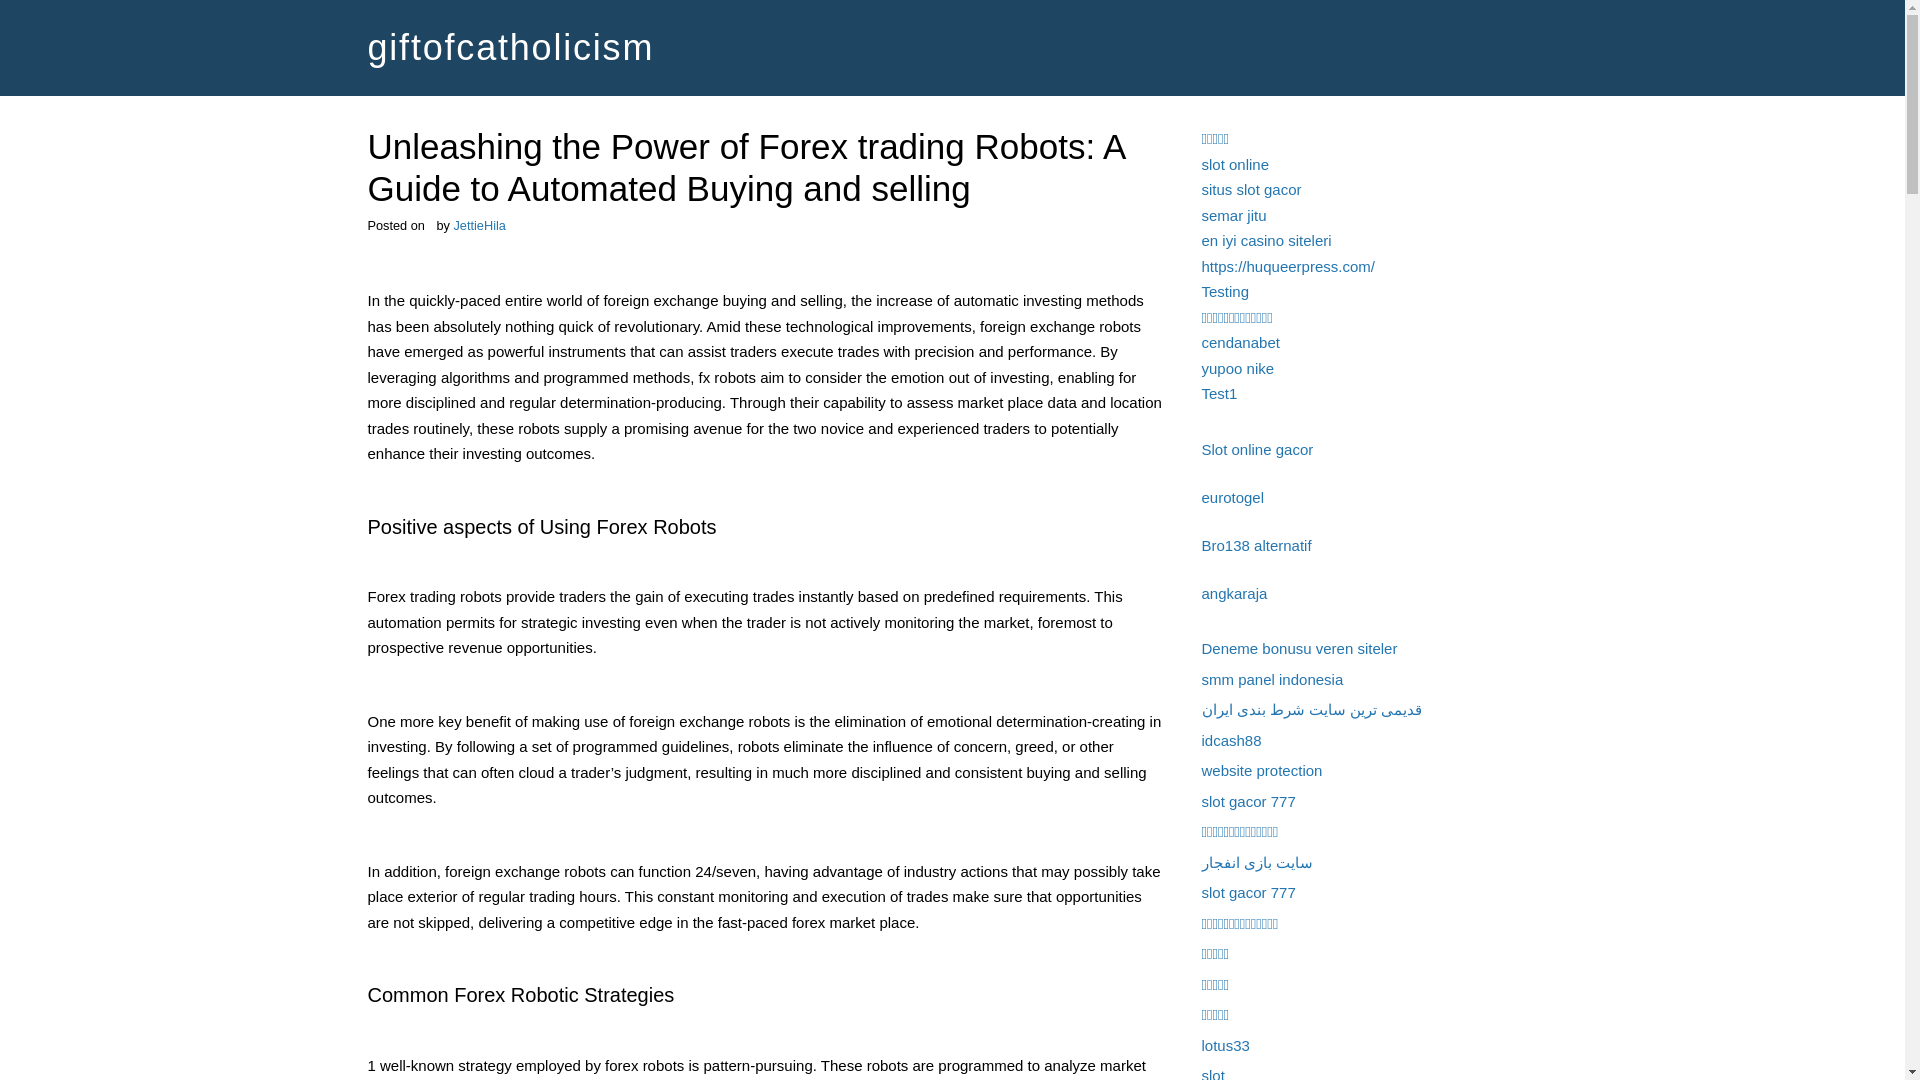 Image resolution: width=1920 pixels, height=1080 pixels. I want to click on Deneme bonusu veren siteler, so click(1299, 648).